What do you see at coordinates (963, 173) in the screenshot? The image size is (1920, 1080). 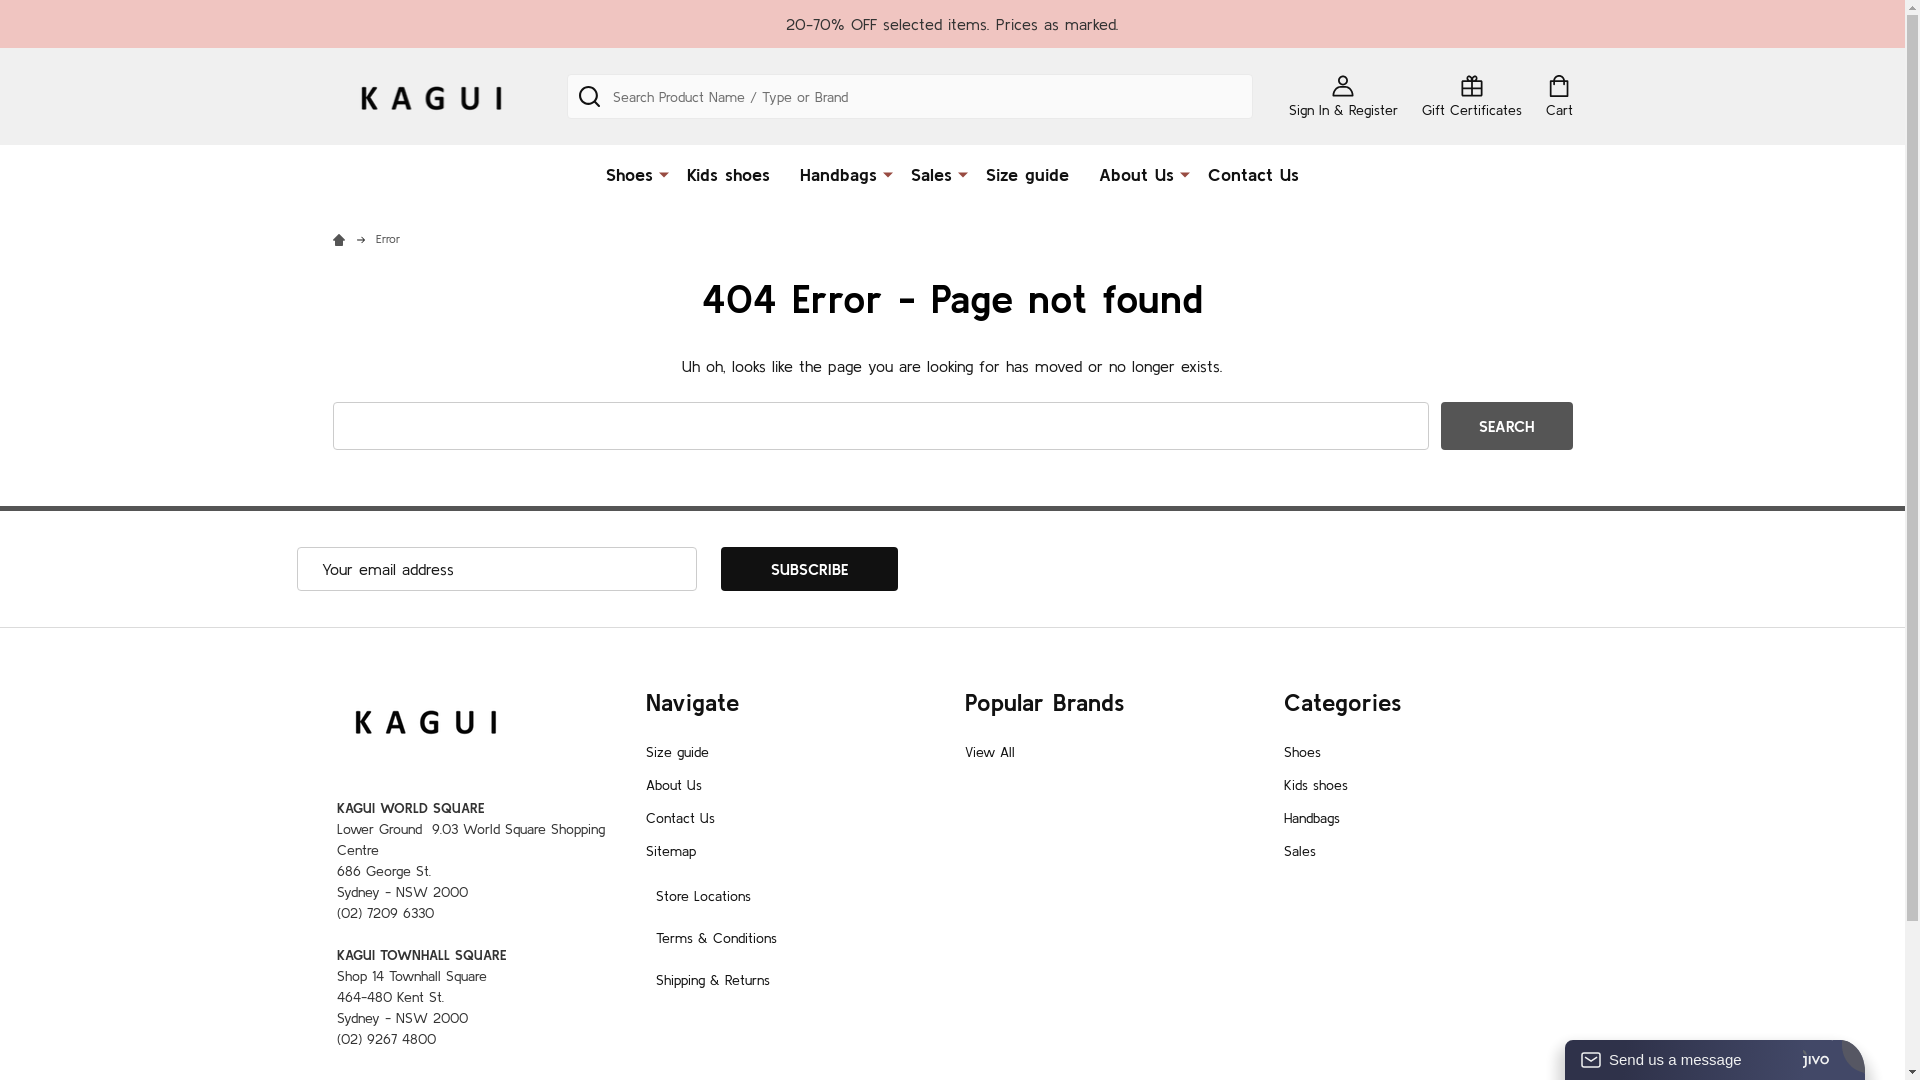 I see `More` at bounding box center [963, 173].